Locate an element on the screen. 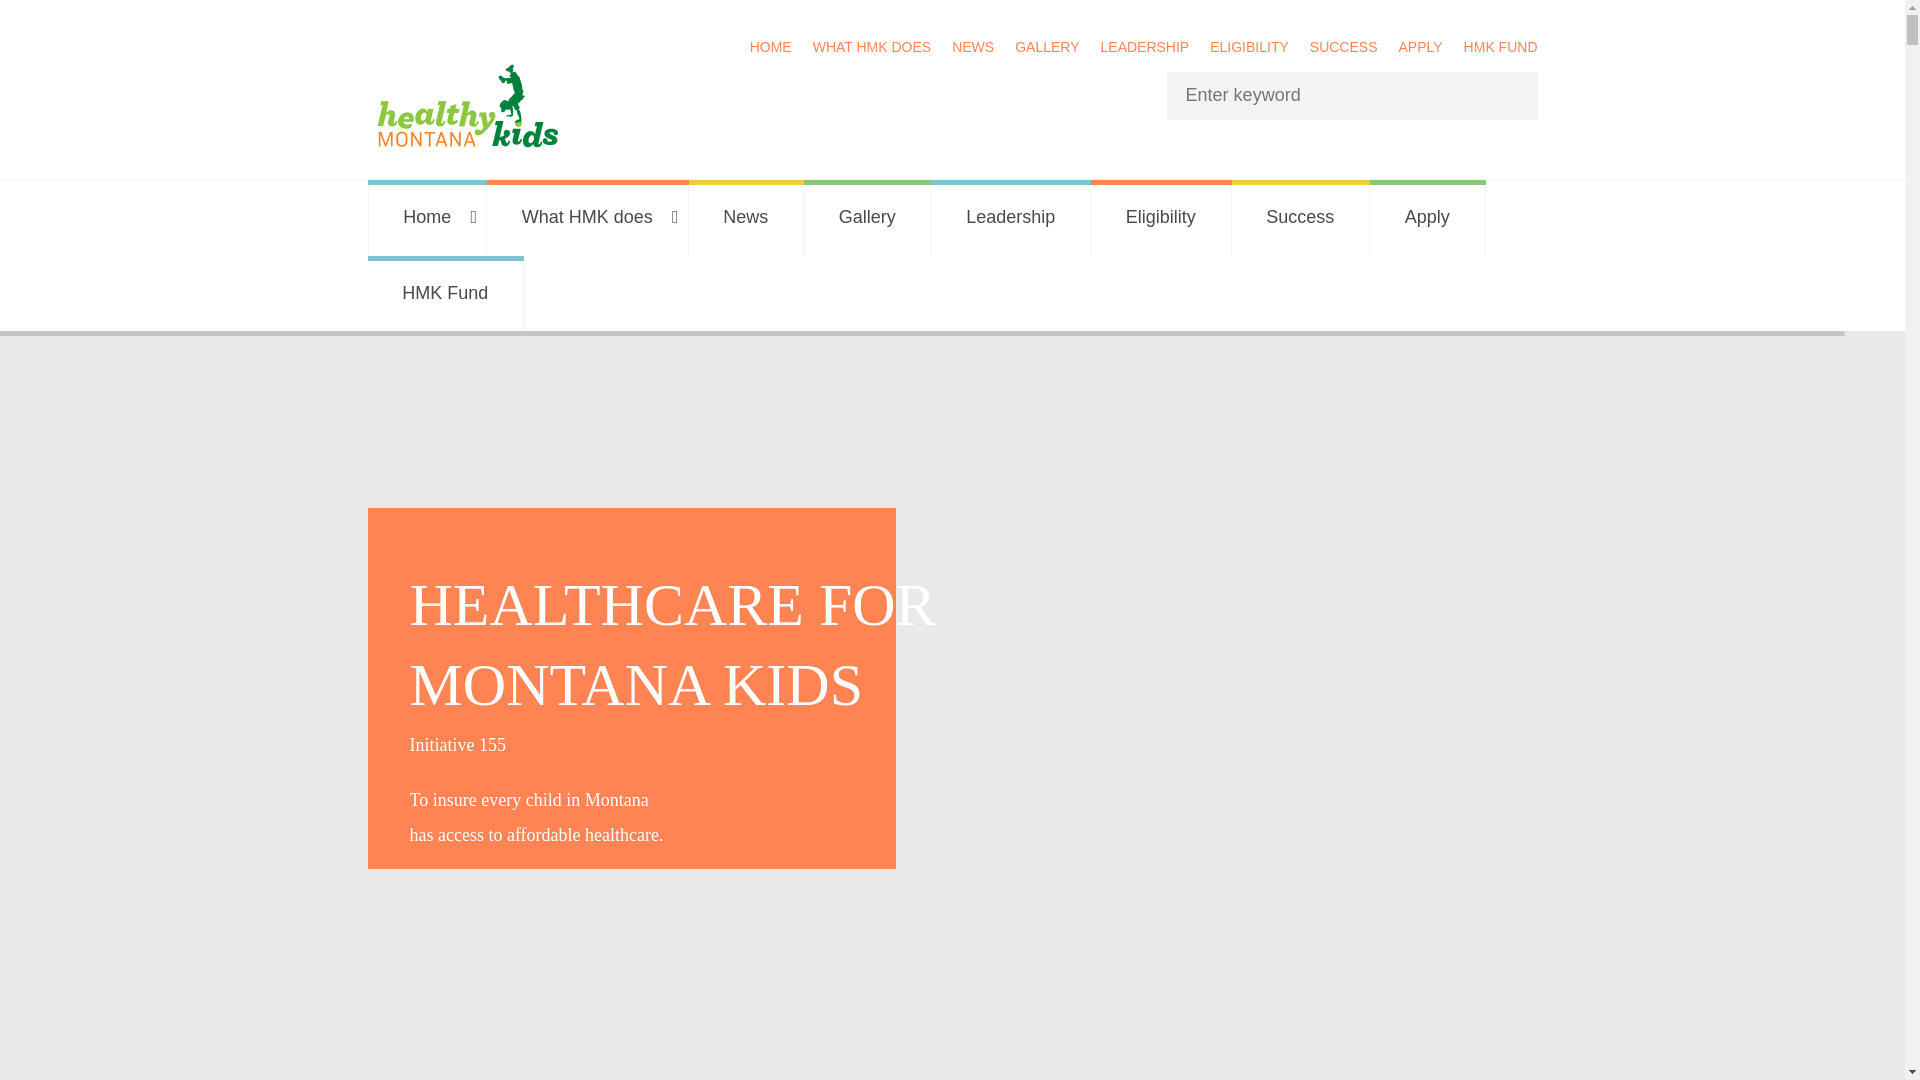  SUCCESS is located at coordinates (1344, 40).